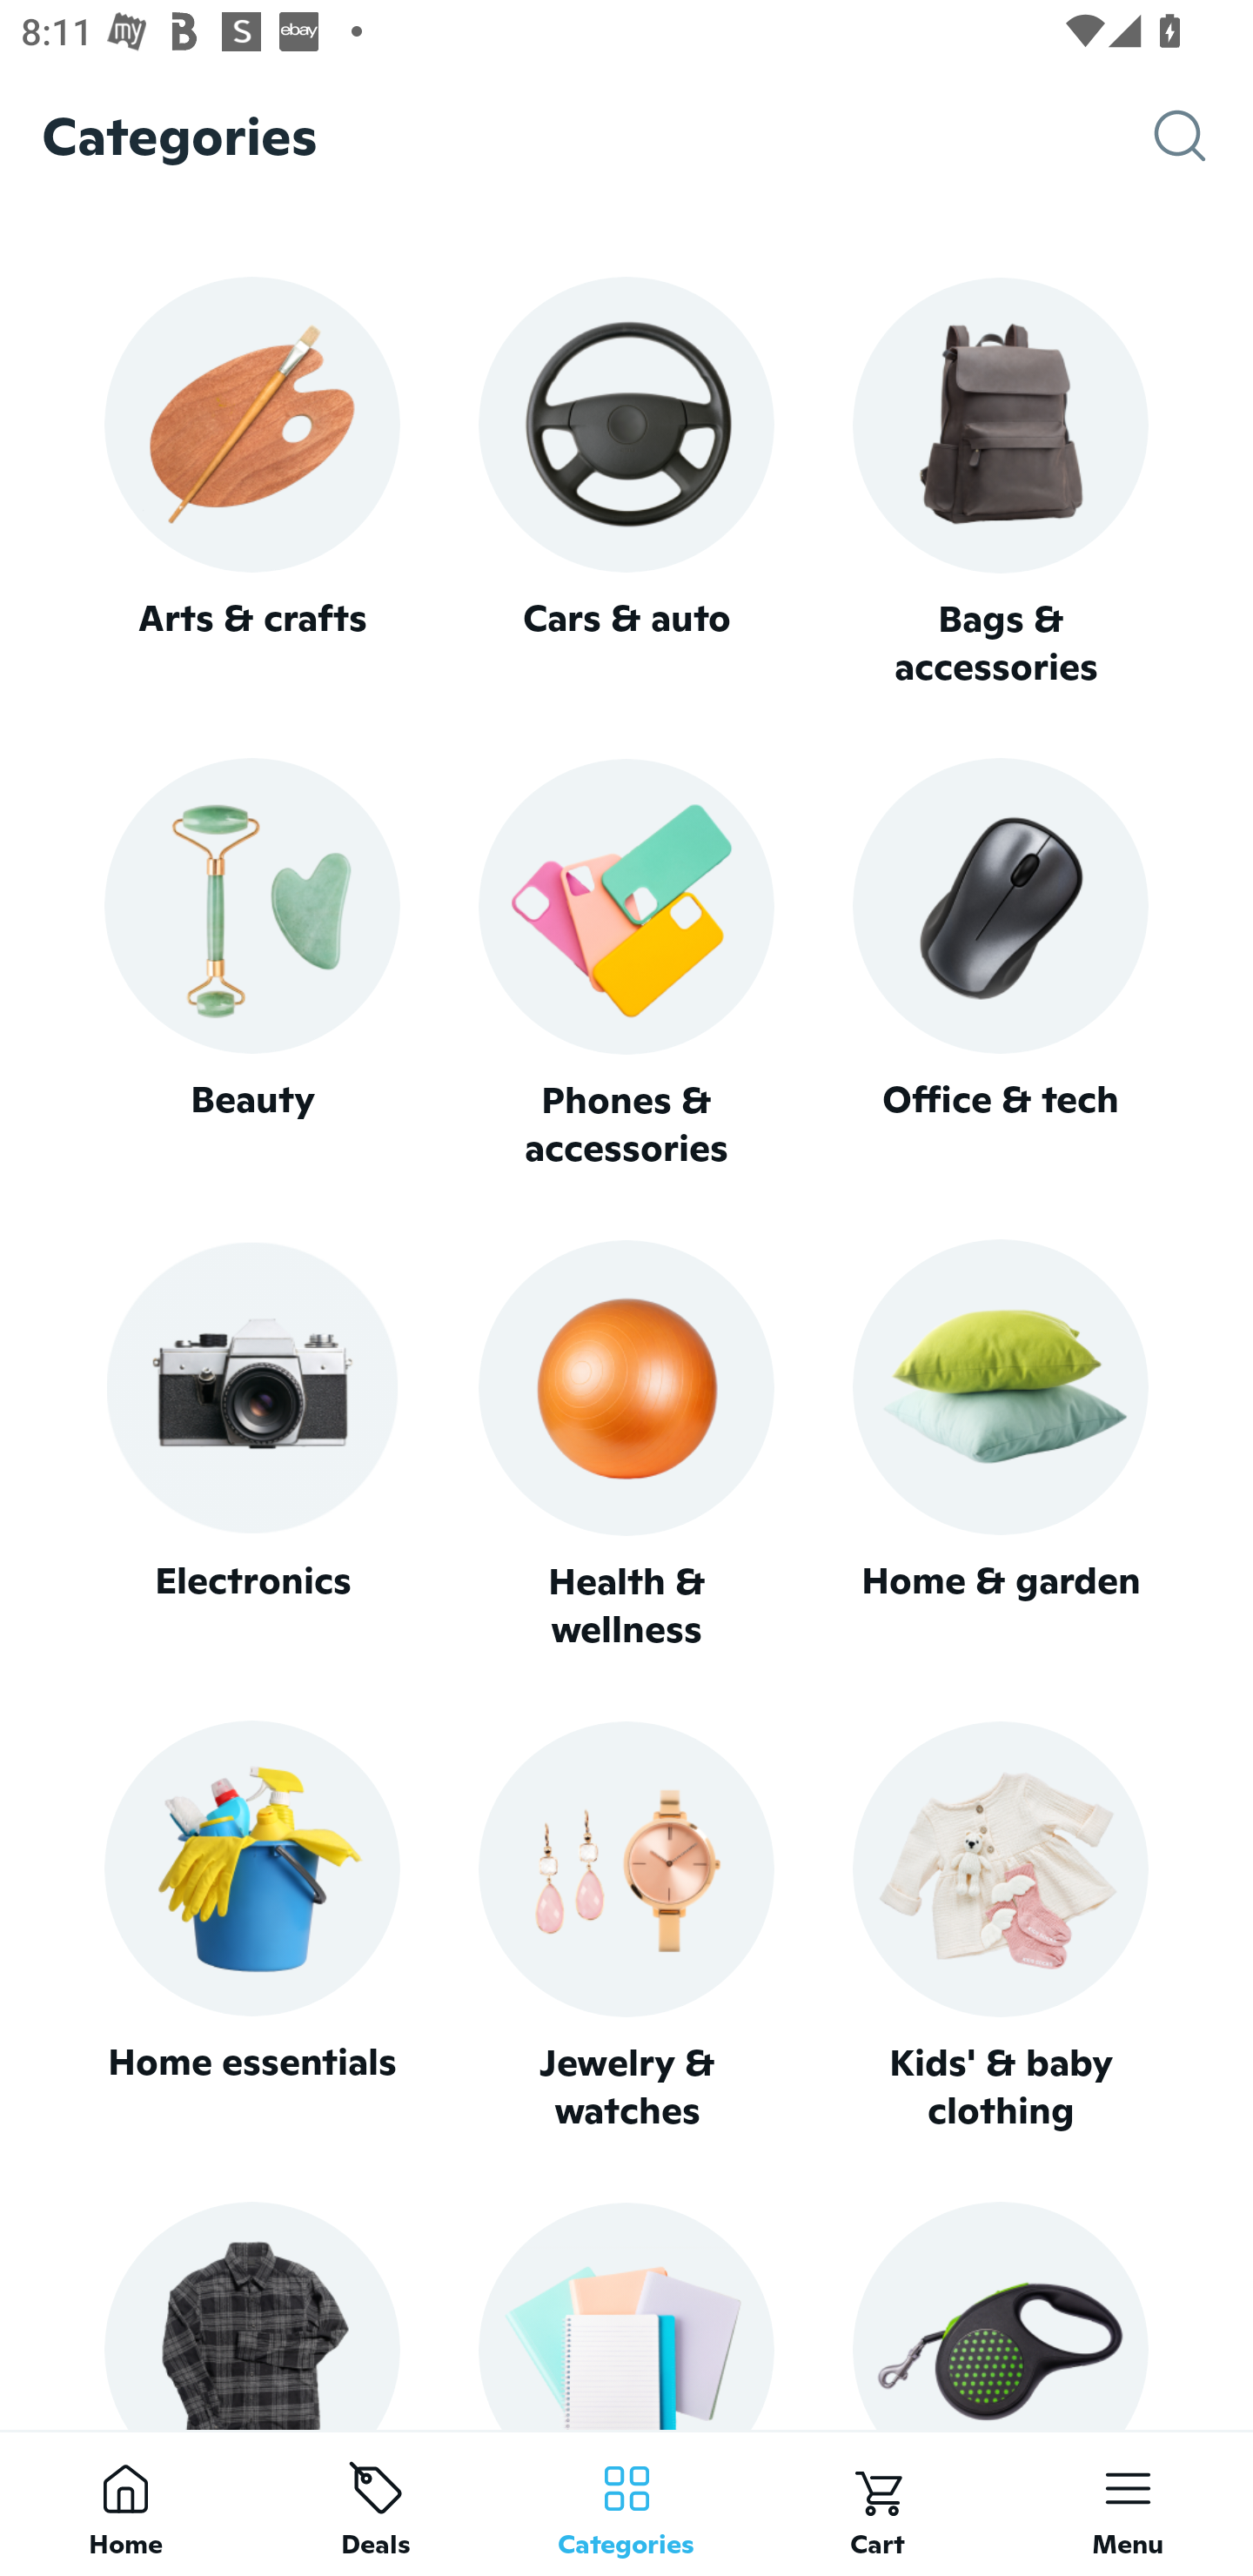  What do you see at coordinates (251, 964) in the screenshot?
I see `Beauty` at bounding box center [251, 964].